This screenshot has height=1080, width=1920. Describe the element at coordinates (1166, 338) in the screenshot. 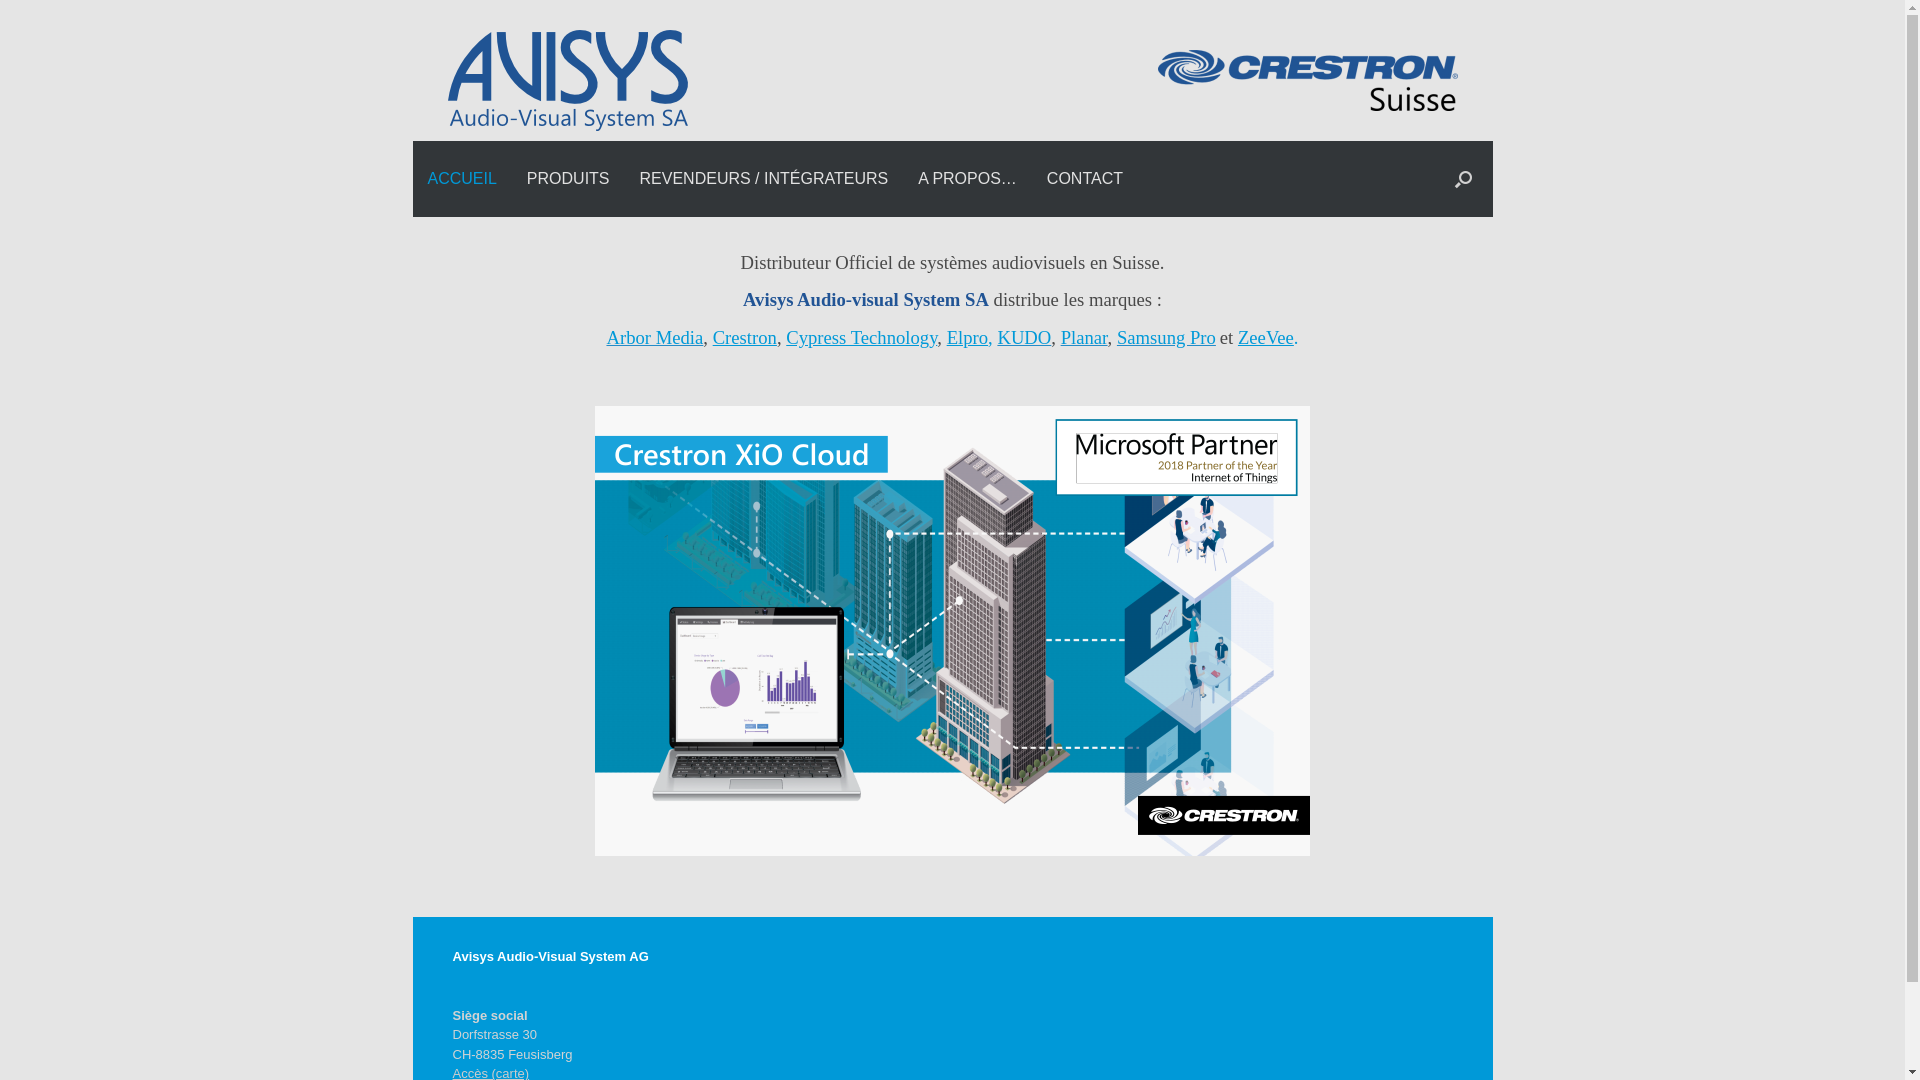

I see `Samsung Pro` at that location.